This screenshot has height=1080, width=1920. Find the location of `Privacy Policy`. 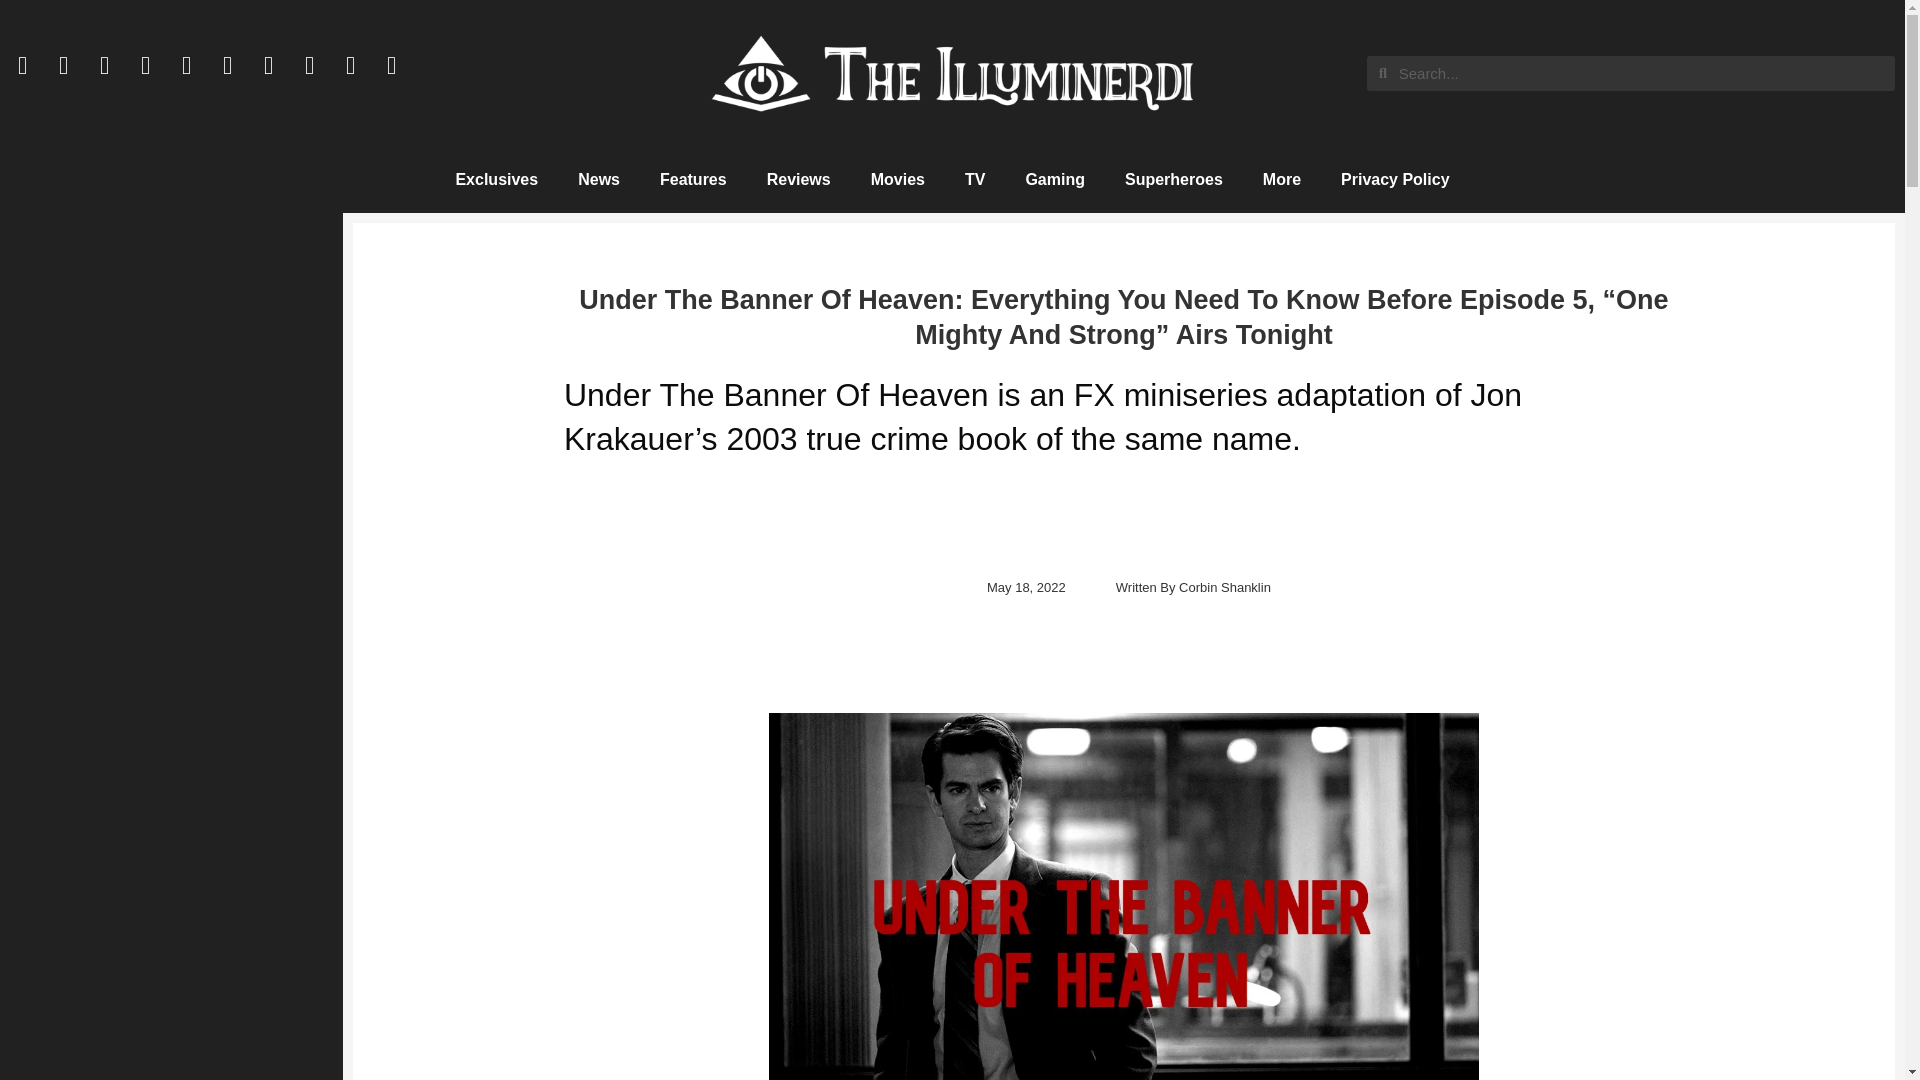

Privacy Policy is located at coordinates (1395, 180).